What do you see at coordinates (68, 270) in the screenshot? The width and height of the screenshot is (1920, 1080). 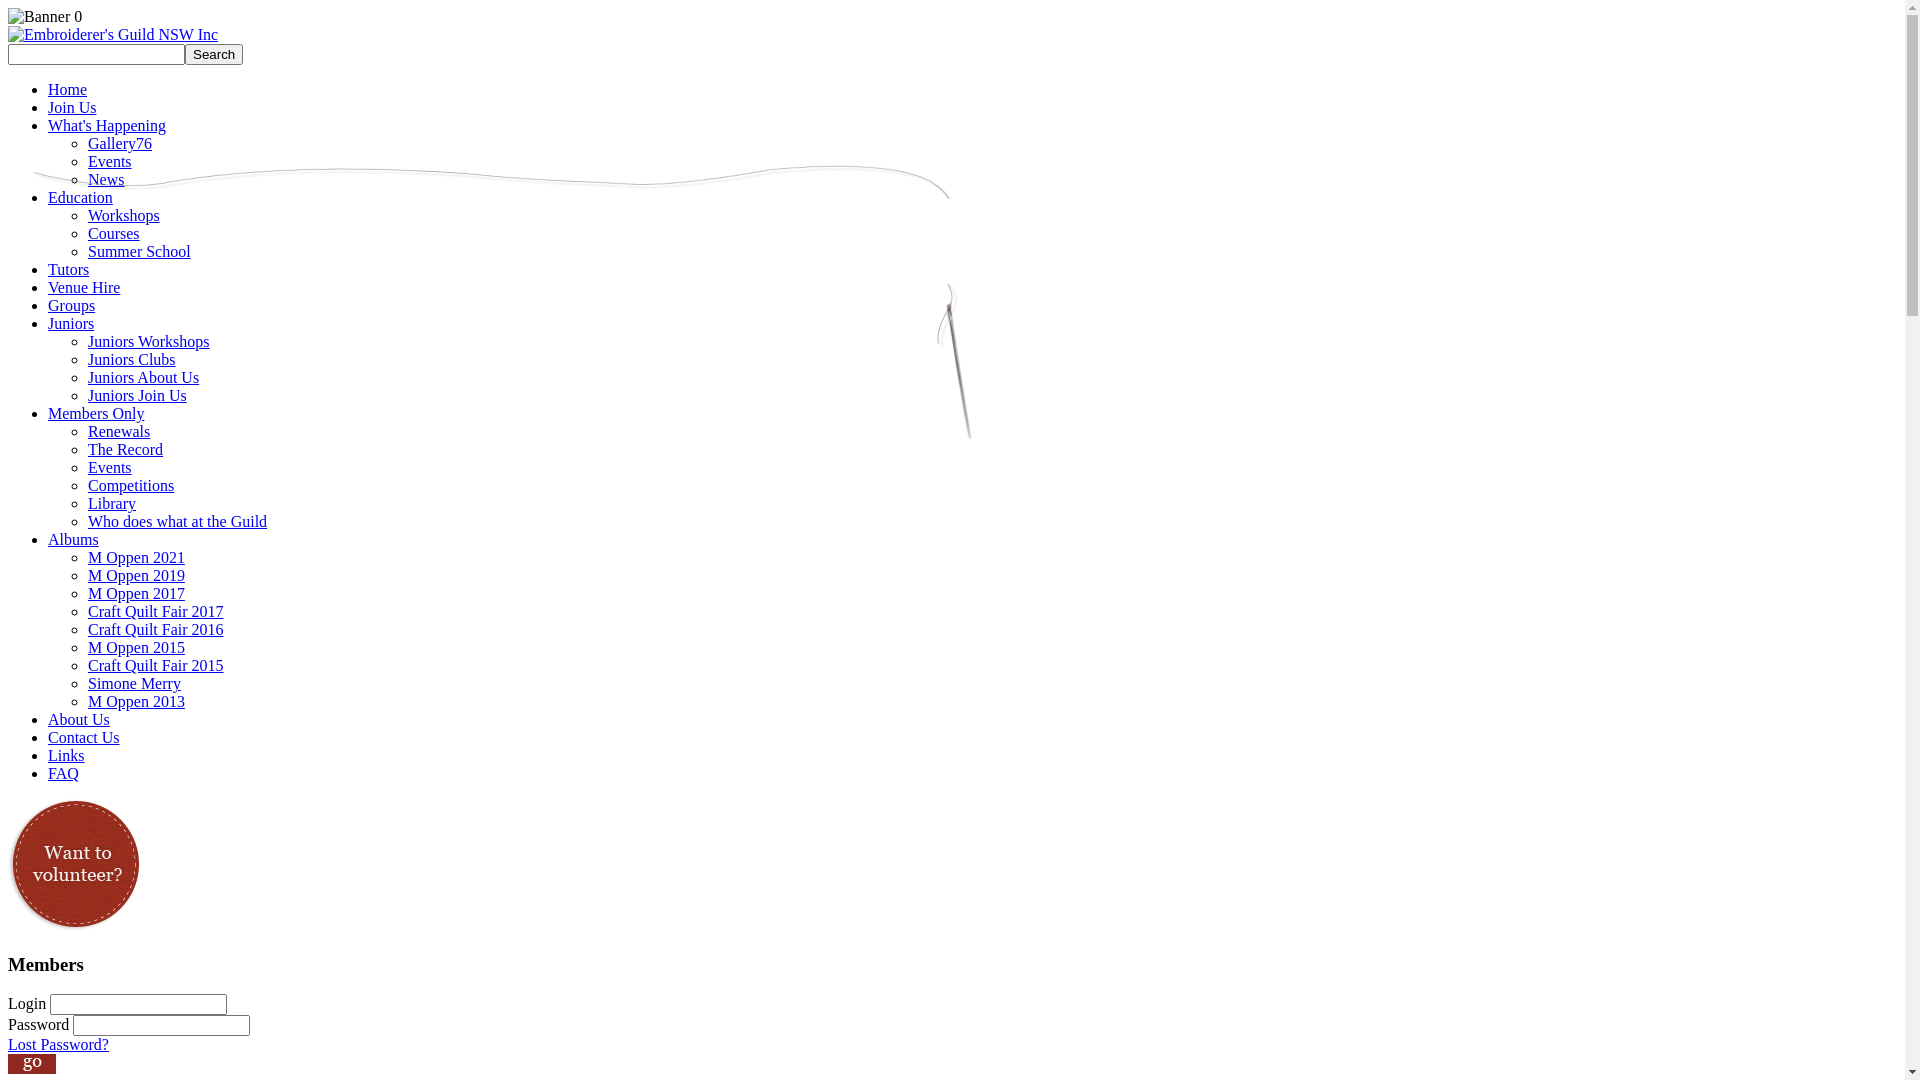 I see `Tutors` at bounding box center [68, 270].